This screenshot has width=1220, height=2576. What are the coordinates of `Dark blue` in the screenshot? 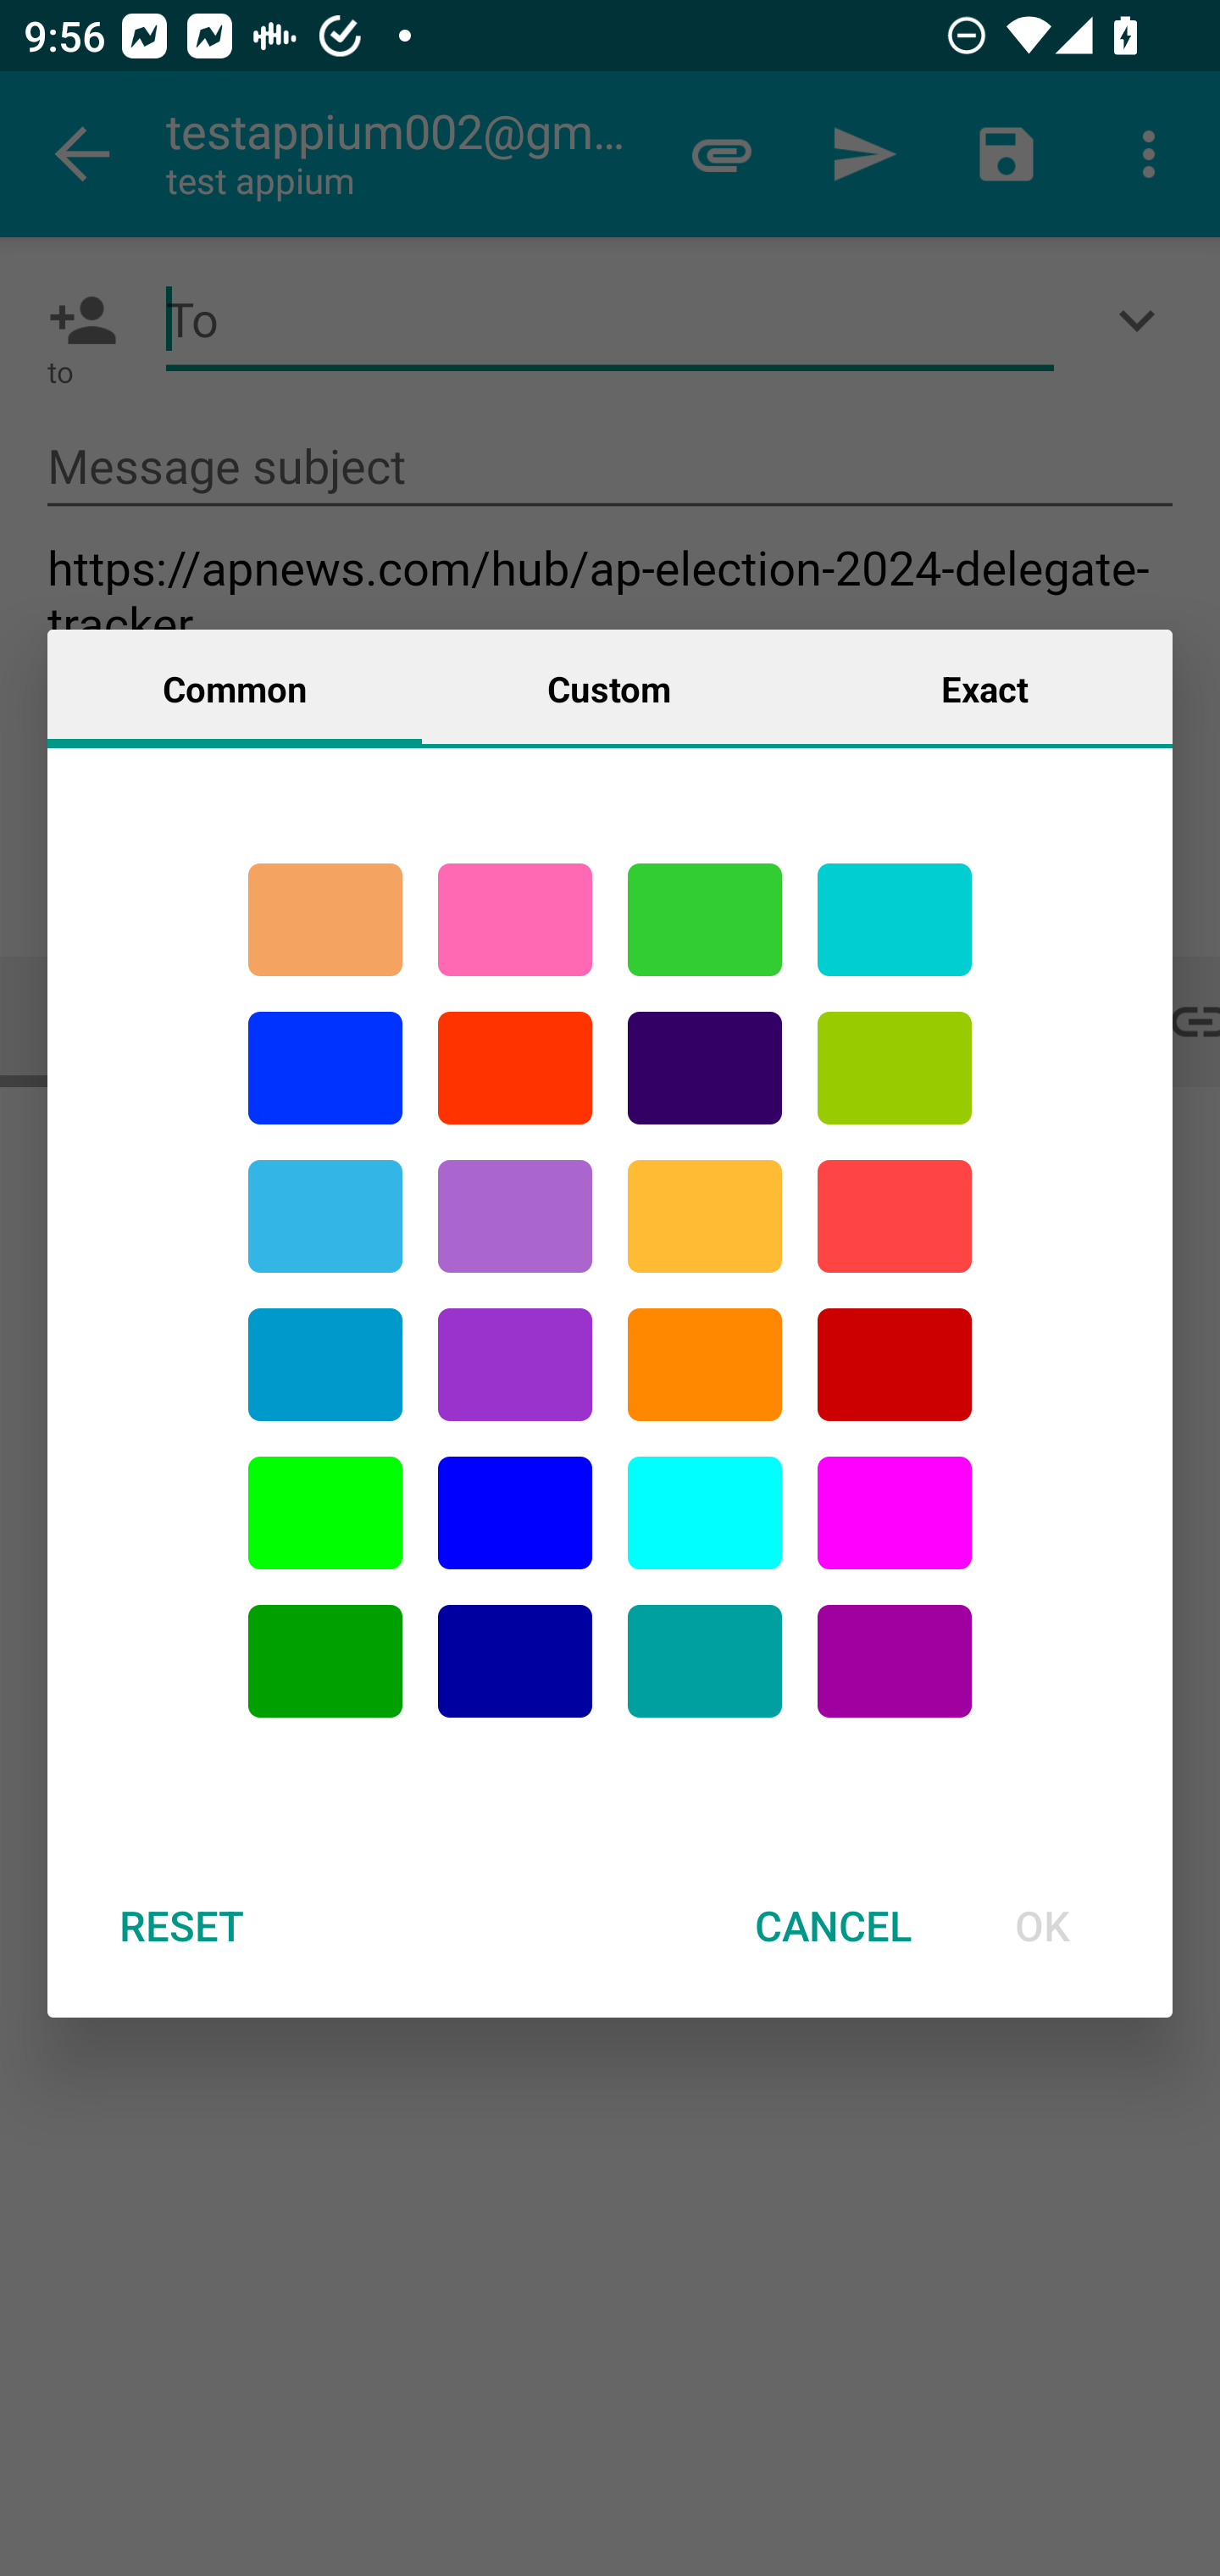 It's located at (515, 1661).